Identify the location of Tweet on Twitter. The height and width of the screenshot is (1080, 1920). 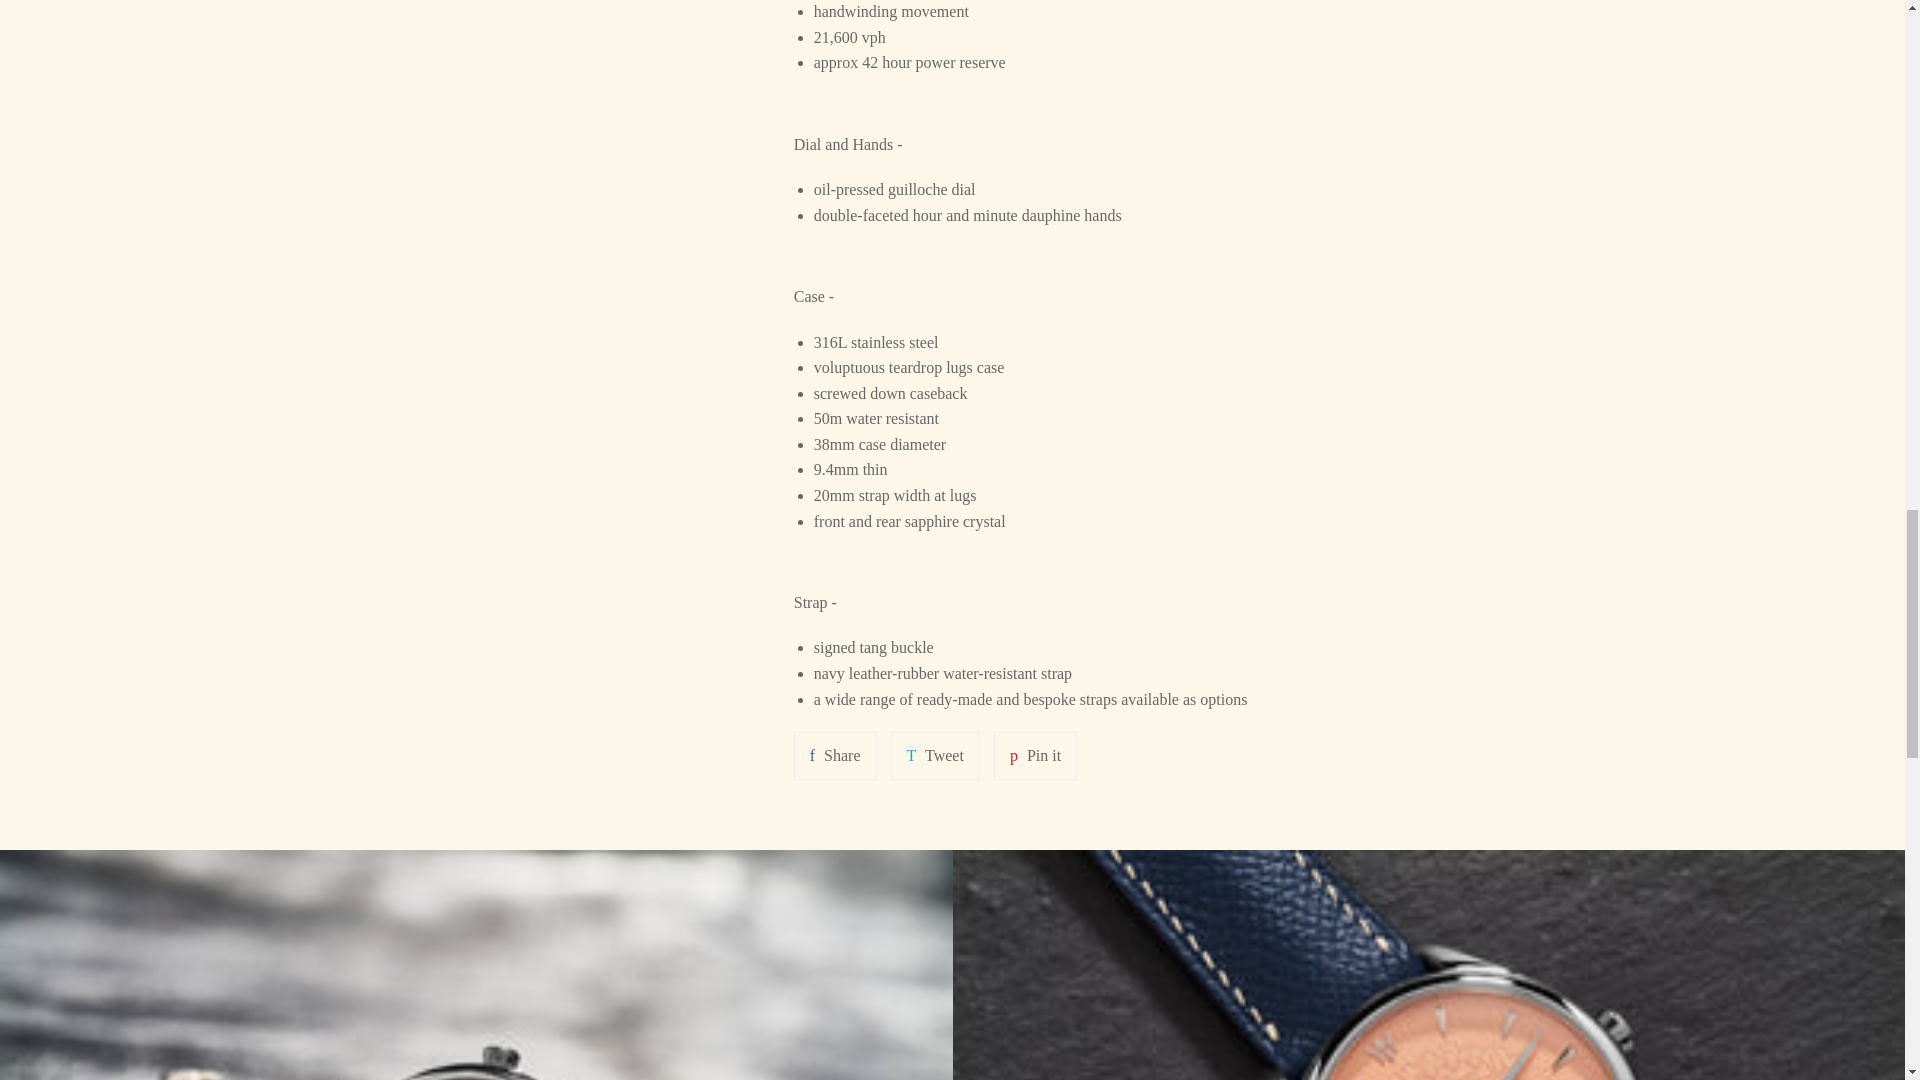
(1036, 756).